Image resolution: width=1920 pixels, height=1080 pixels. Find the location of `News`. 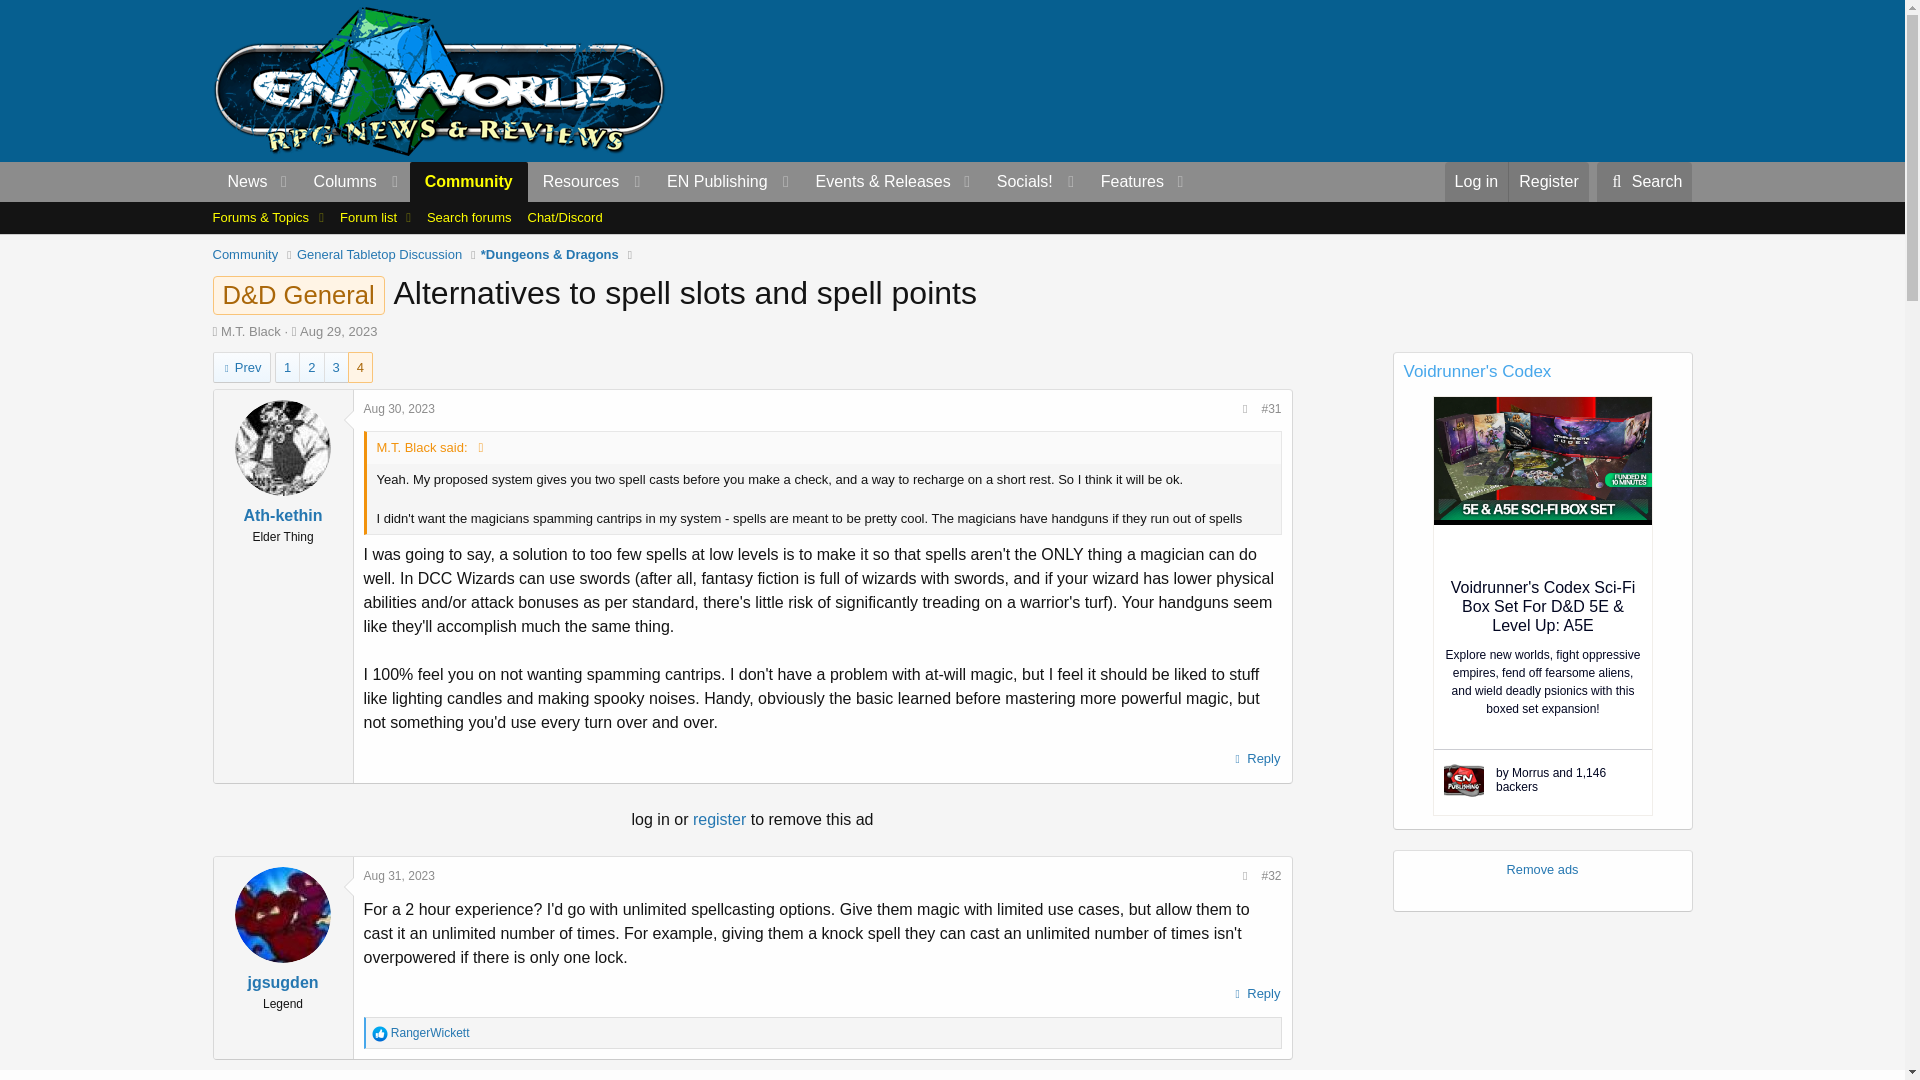

News is located at coordinates (240, 182).